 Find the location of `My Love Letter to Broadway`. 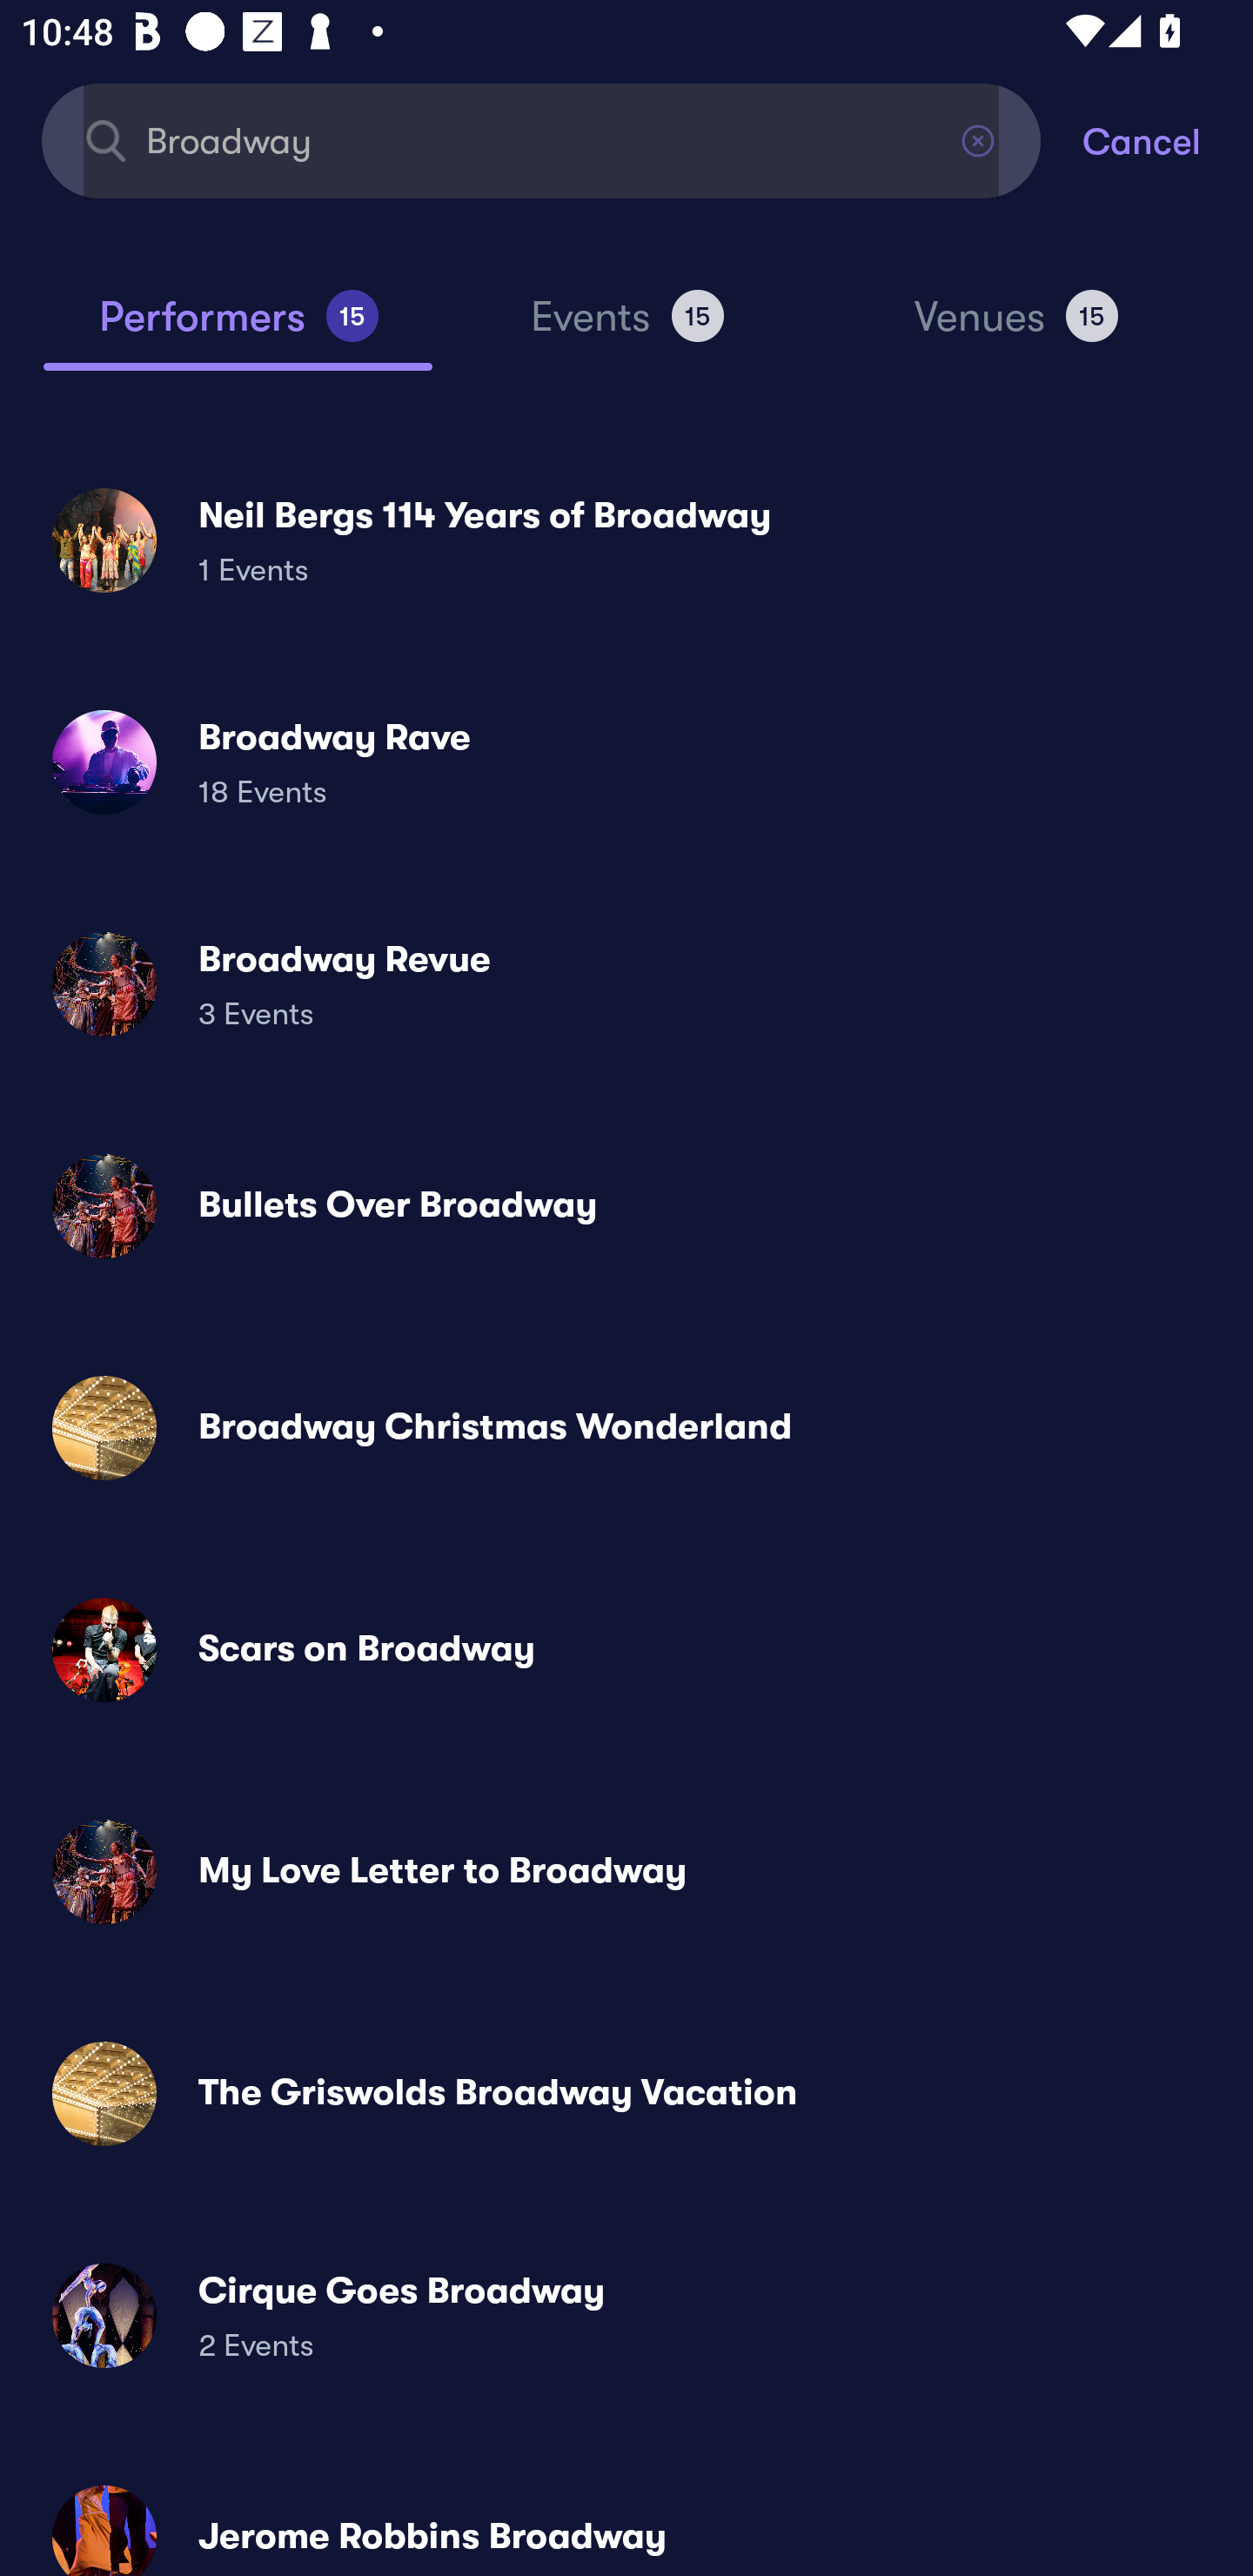

My Love Letter to Broadway is located at coordinates (626, 1871).